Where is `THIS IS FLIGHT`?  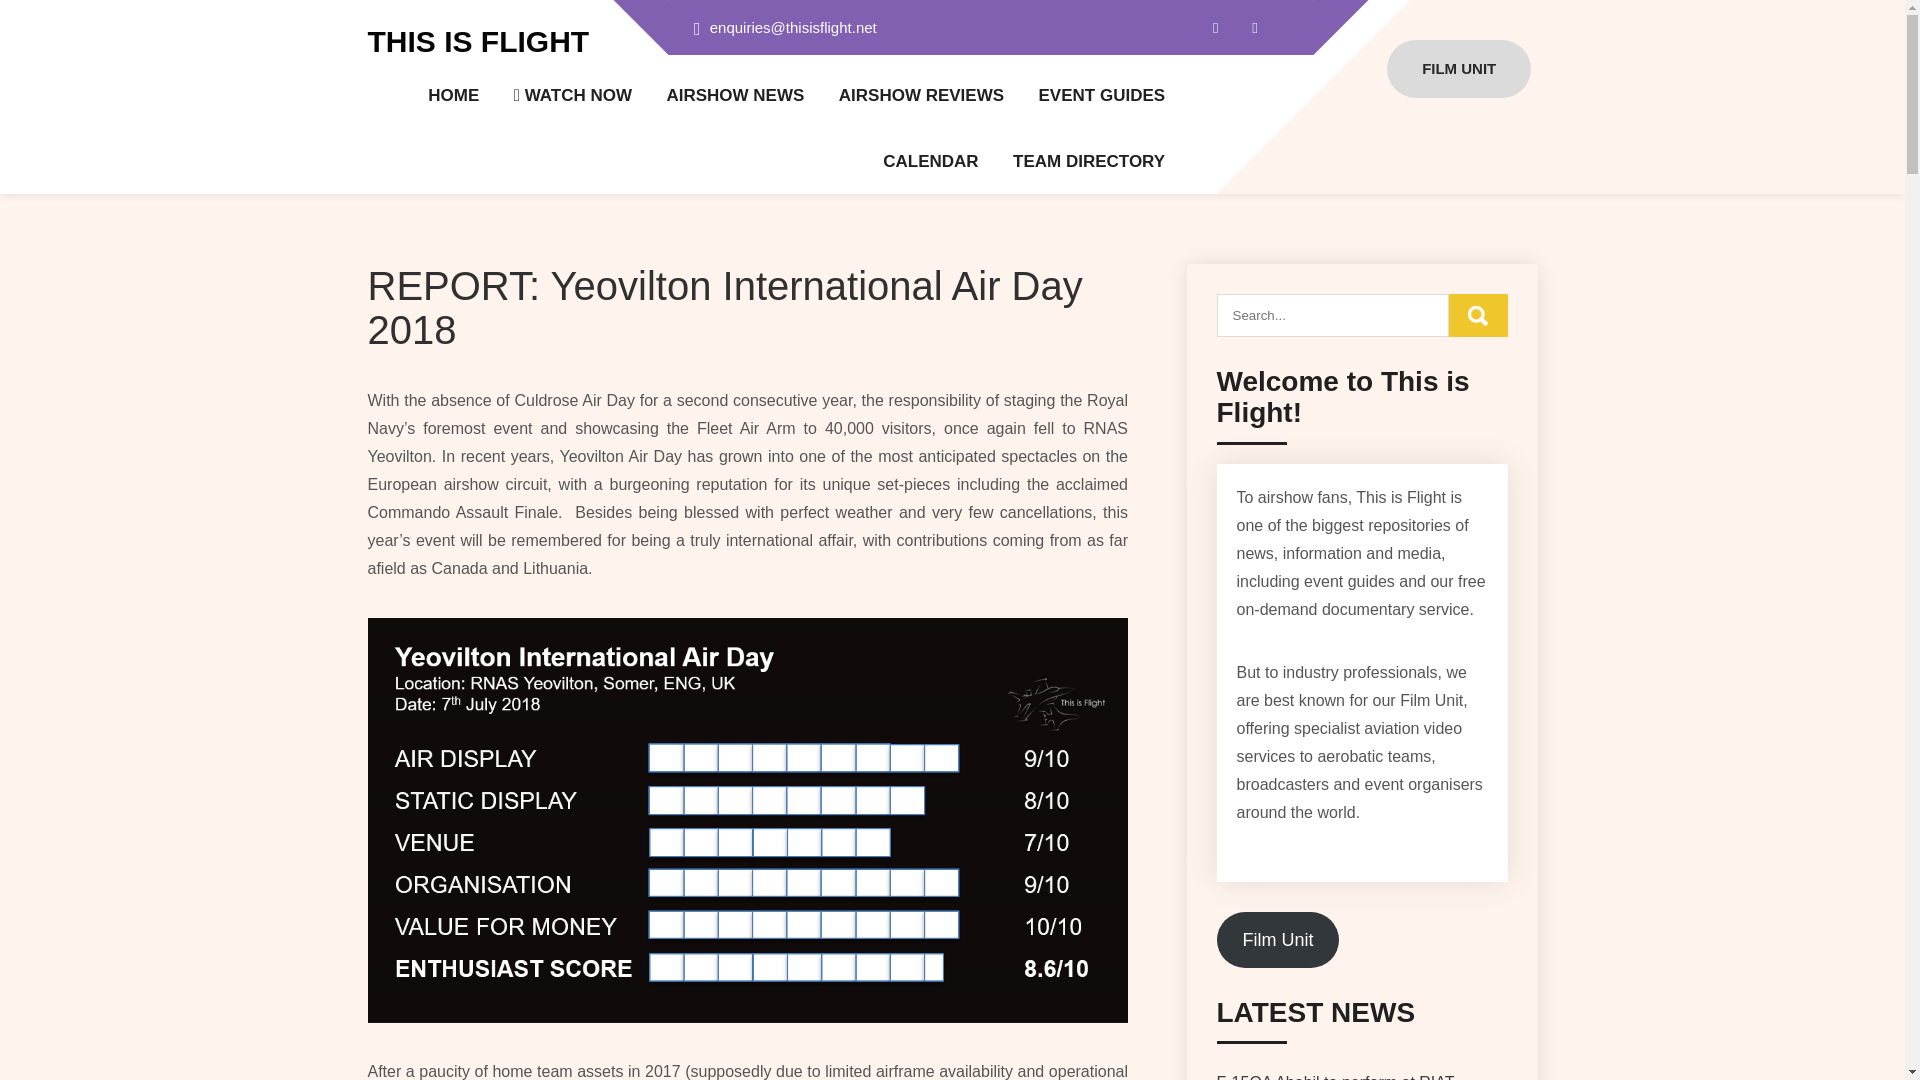
THIS IS FLIGHT is located at coordinates (478, 41).